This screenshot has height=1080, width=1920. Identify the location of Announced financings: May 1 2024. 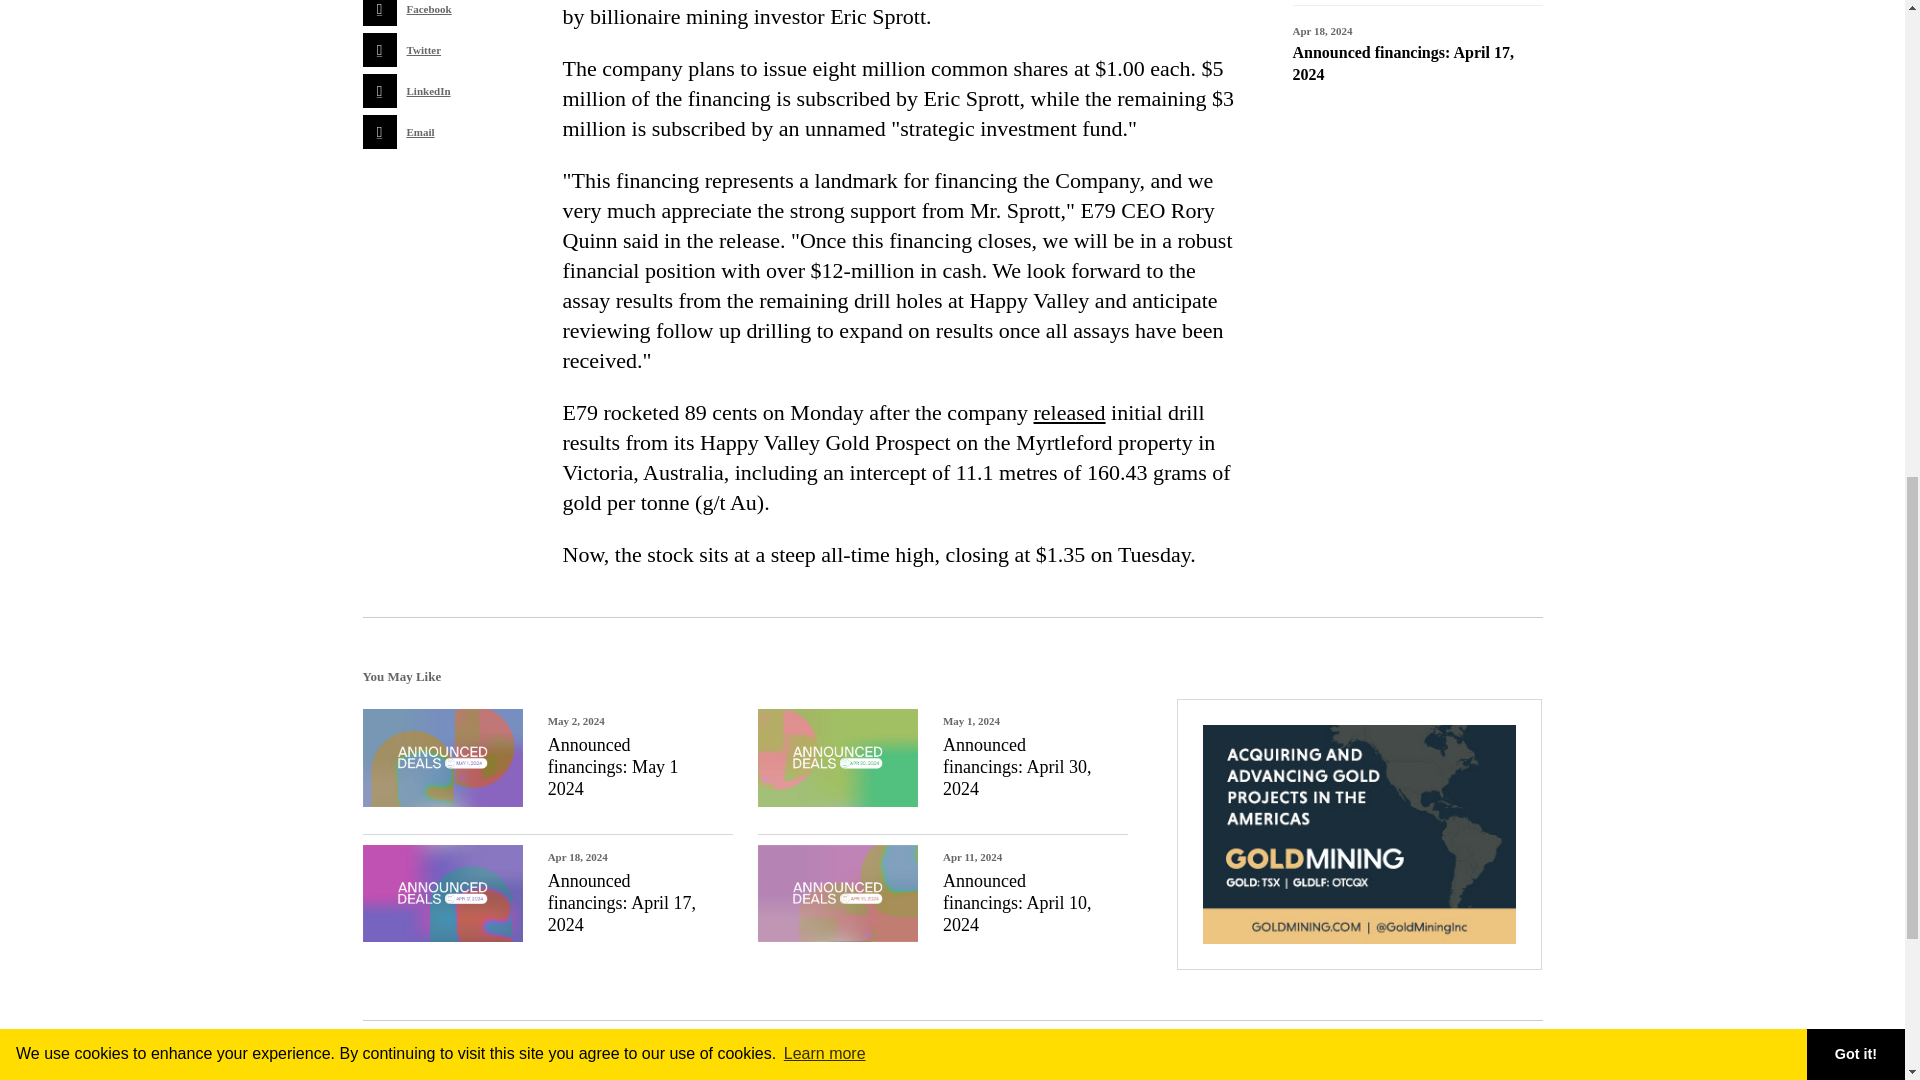
(613, 767).